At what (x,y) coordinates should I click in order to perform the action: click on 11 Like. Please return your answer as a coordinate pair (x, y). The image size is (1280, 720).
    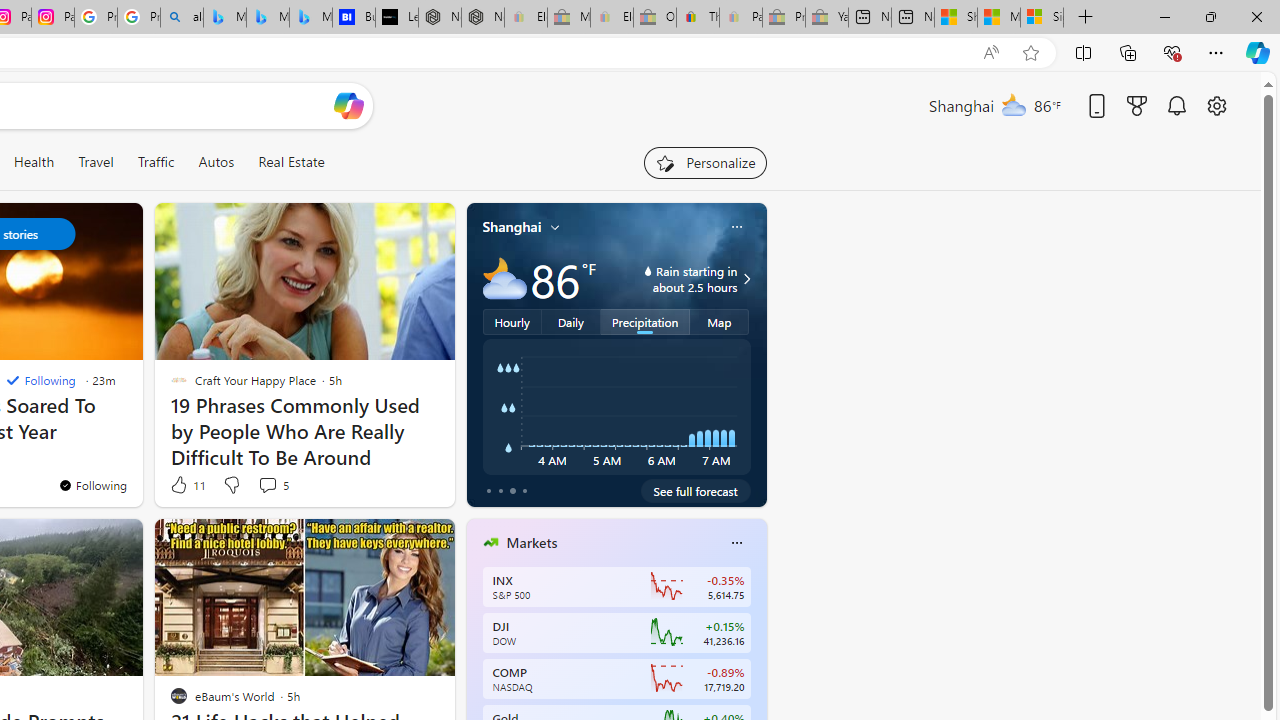
    Looking at the image, I should click on (186, 484).